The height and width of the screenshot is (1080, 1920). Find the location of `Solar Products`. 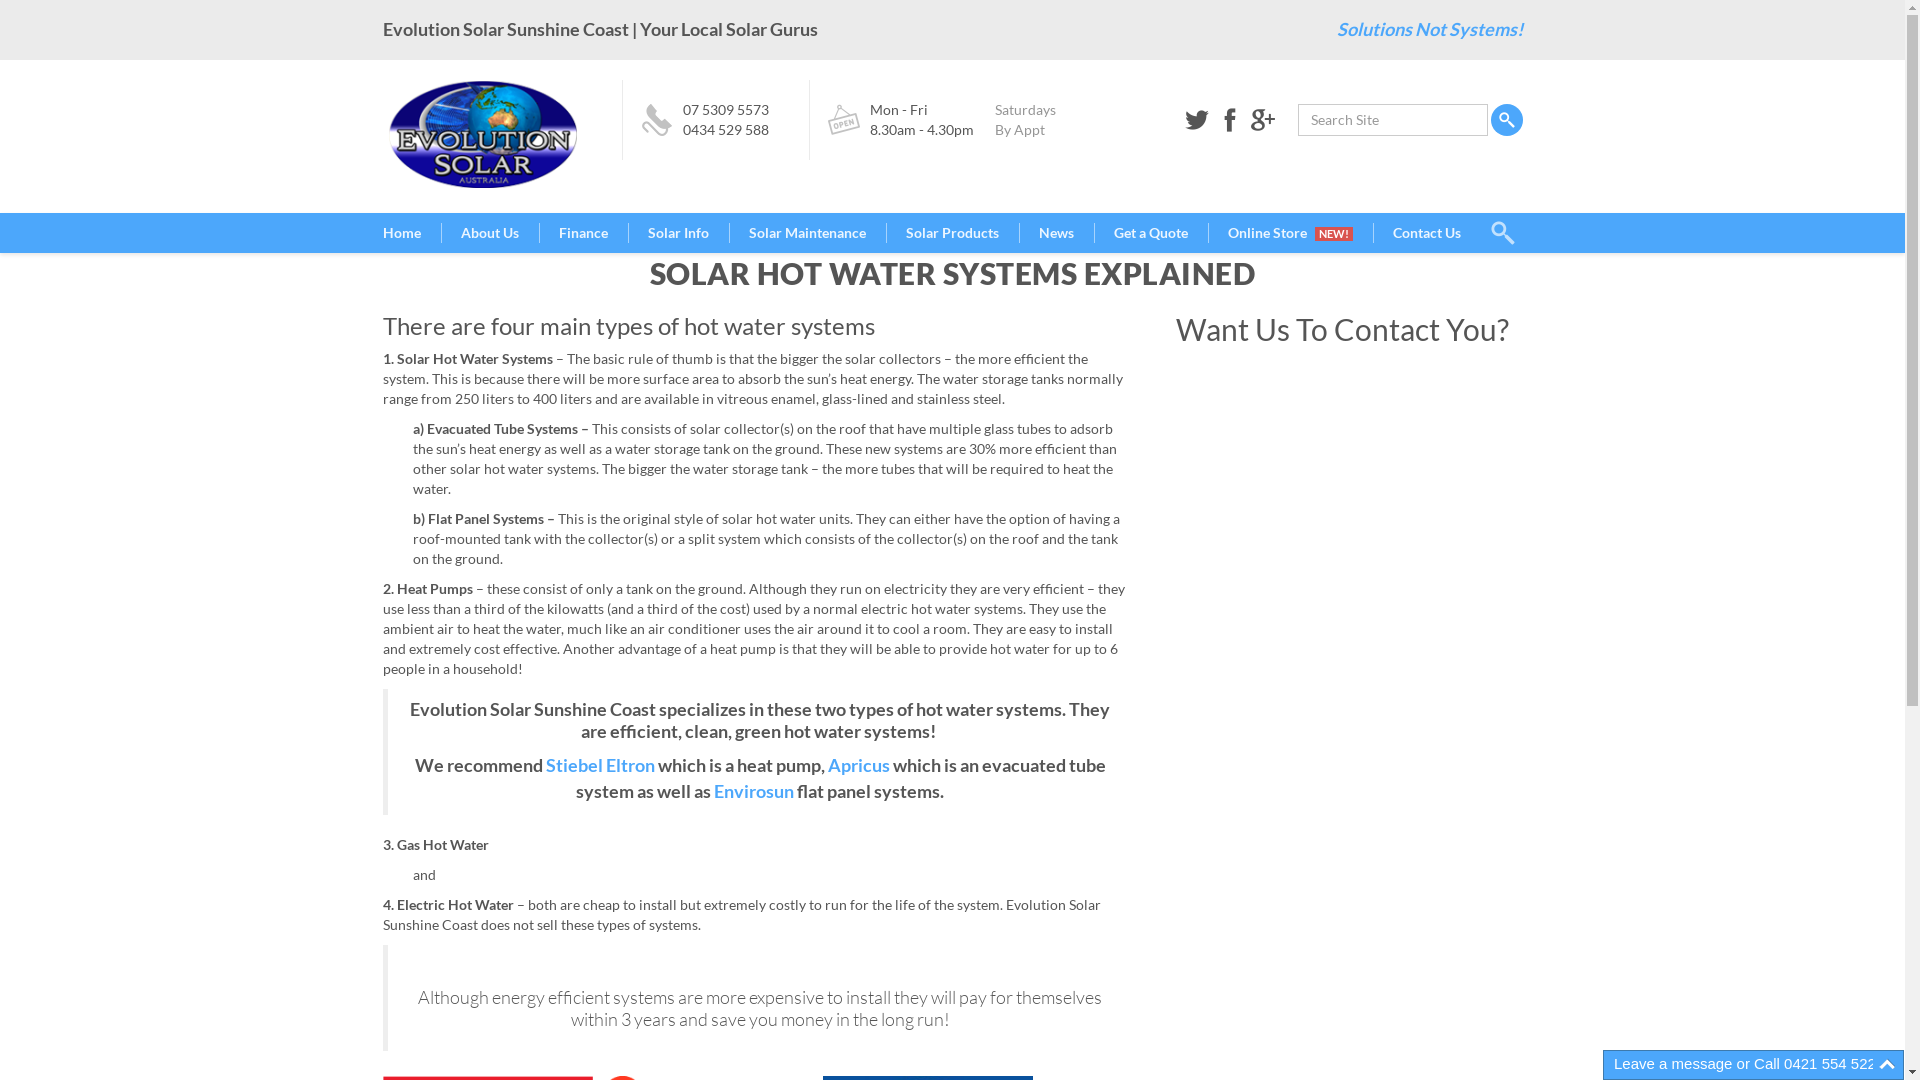

Solar Products is located at coordinates (952, 233).